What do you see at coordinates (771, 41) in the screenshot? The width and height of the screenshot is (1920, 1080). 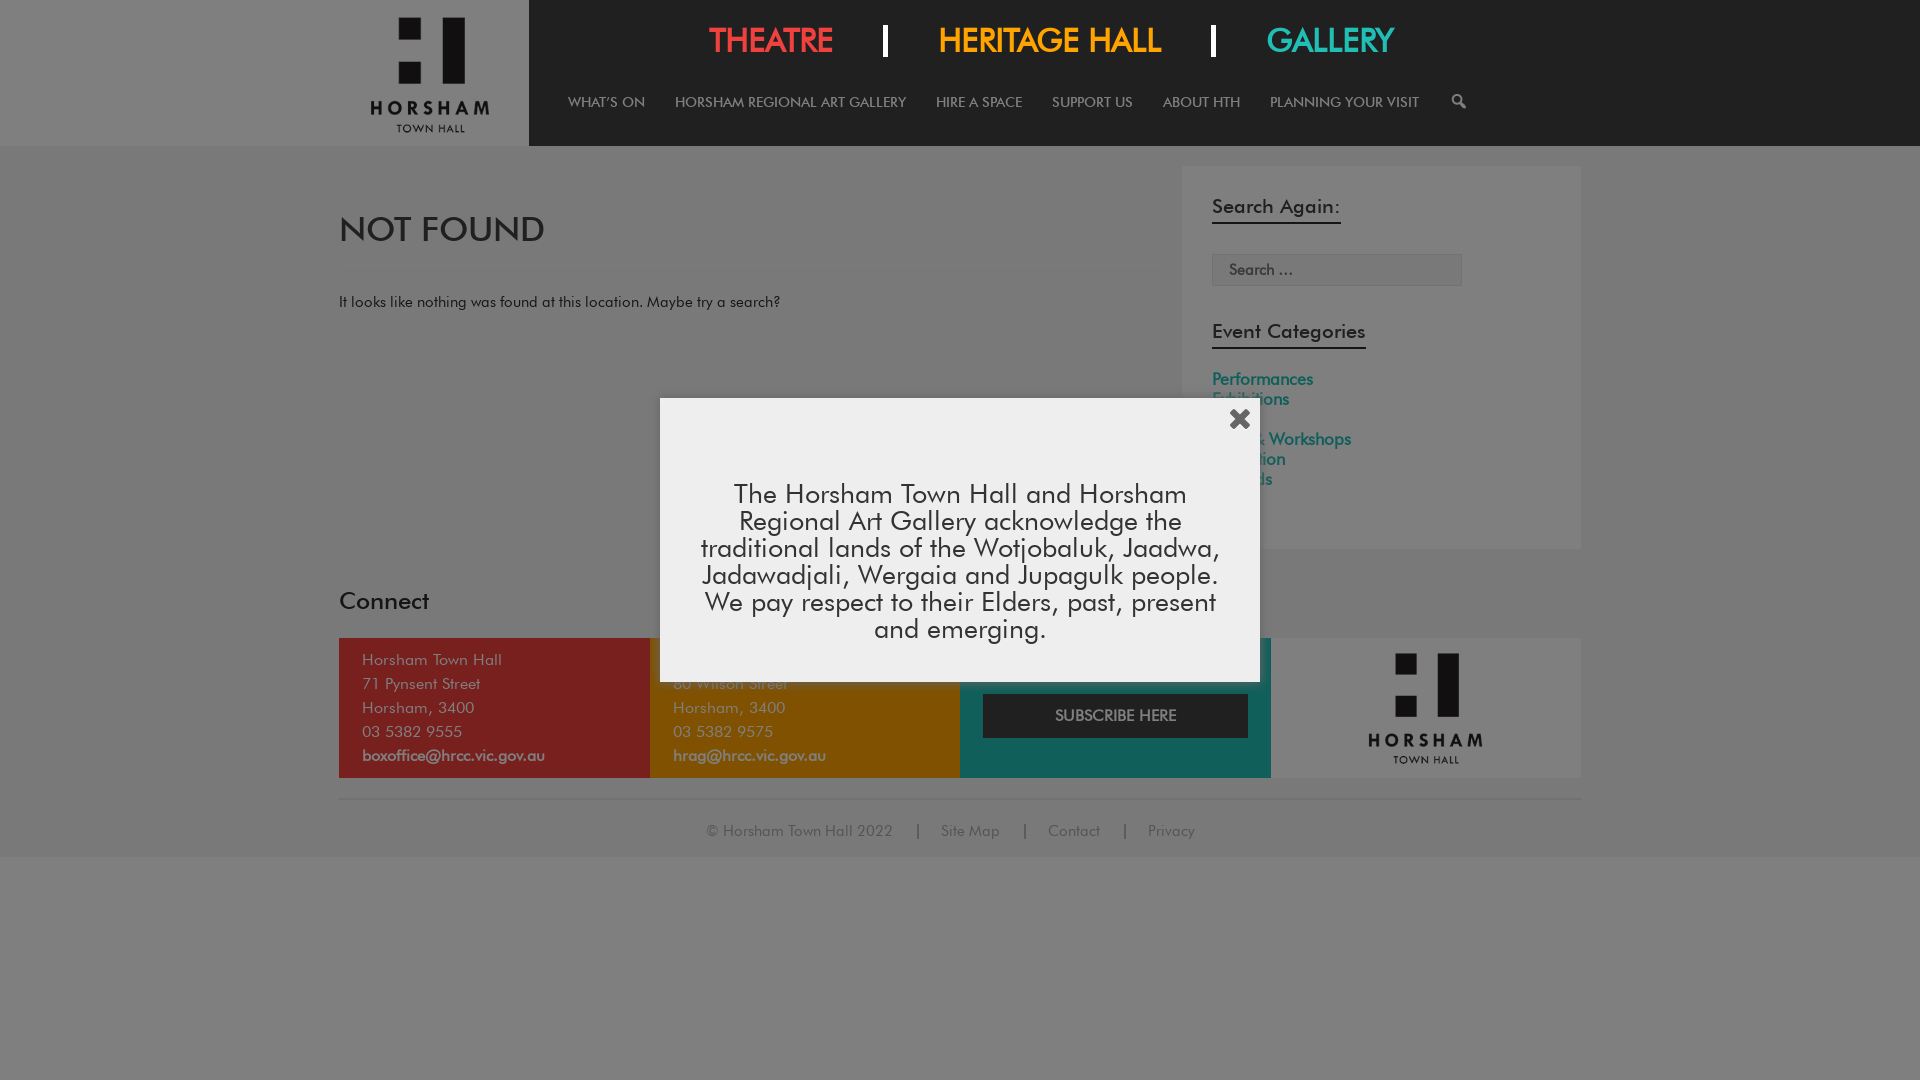 I see `THEATRE` at bounding box center [771, 41].